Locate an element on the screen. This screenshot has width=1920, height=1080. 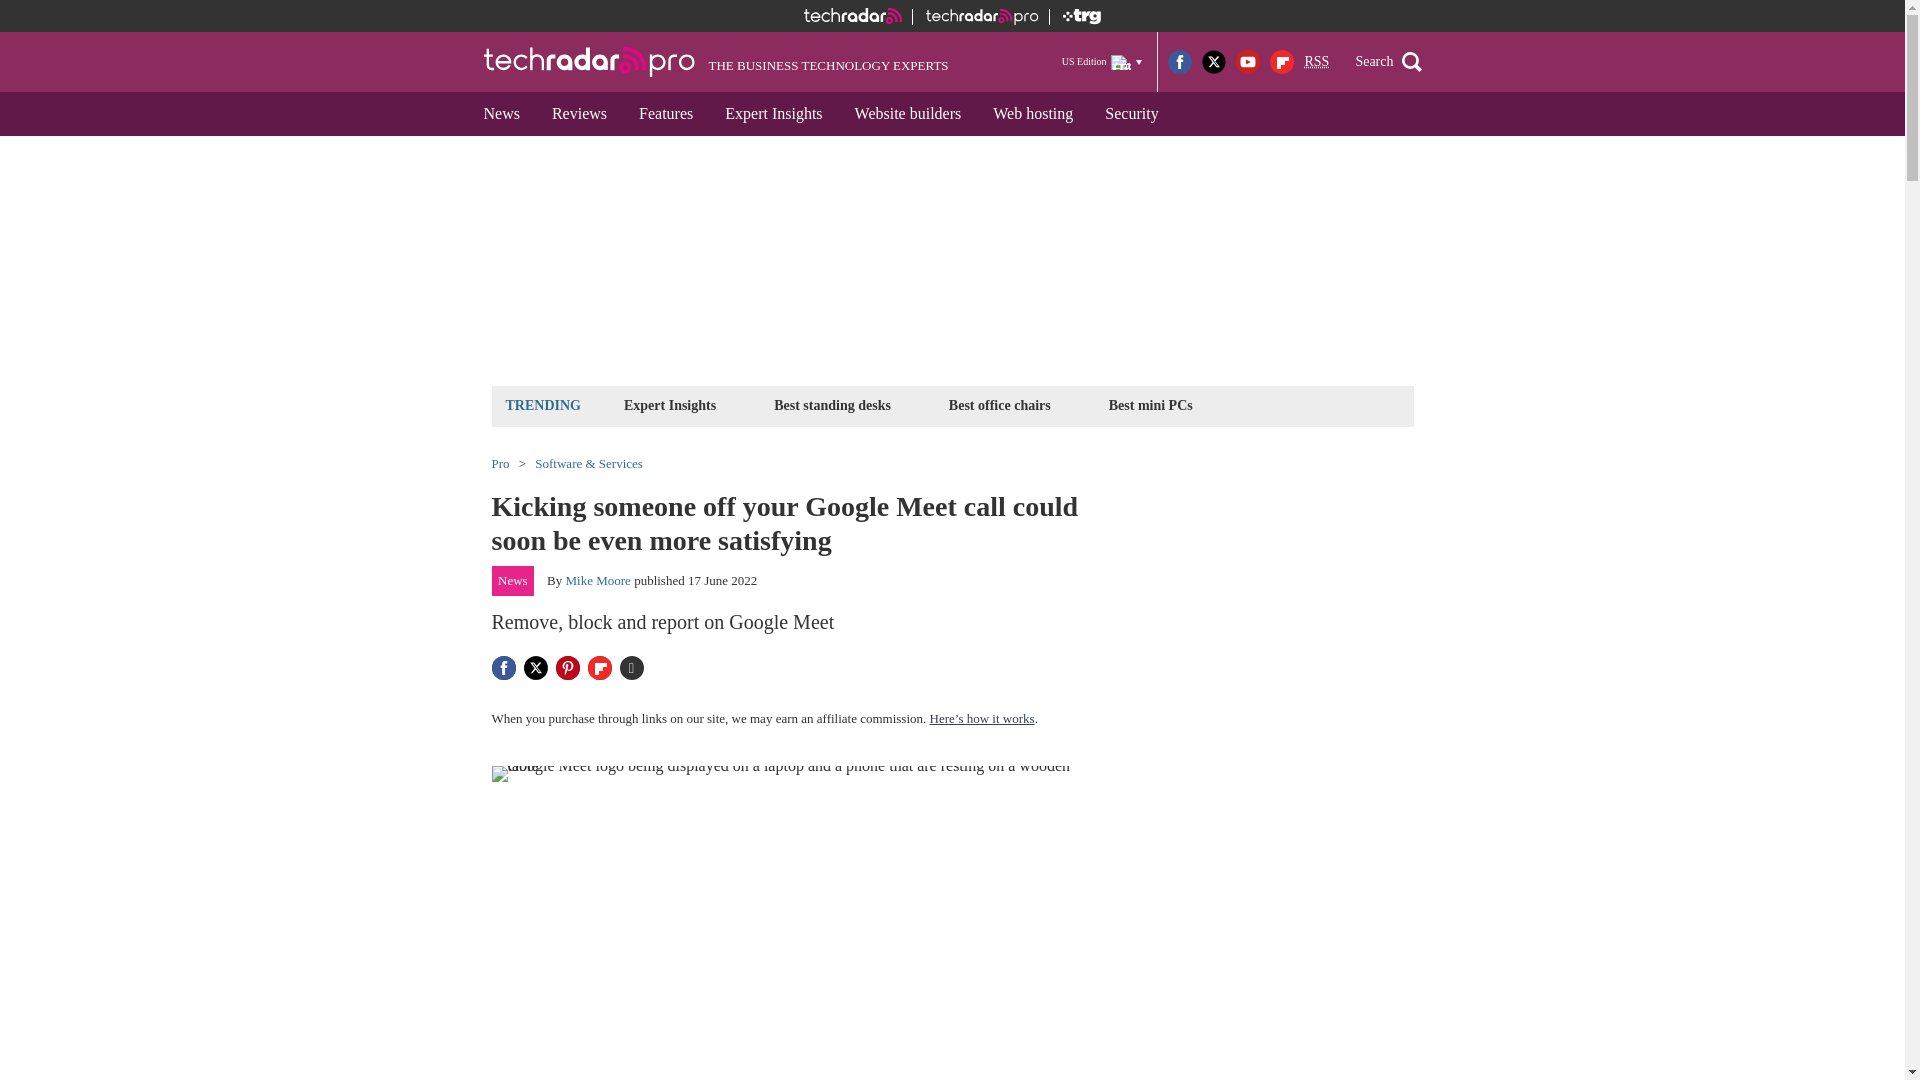
News is located at coordinates (502, 114).